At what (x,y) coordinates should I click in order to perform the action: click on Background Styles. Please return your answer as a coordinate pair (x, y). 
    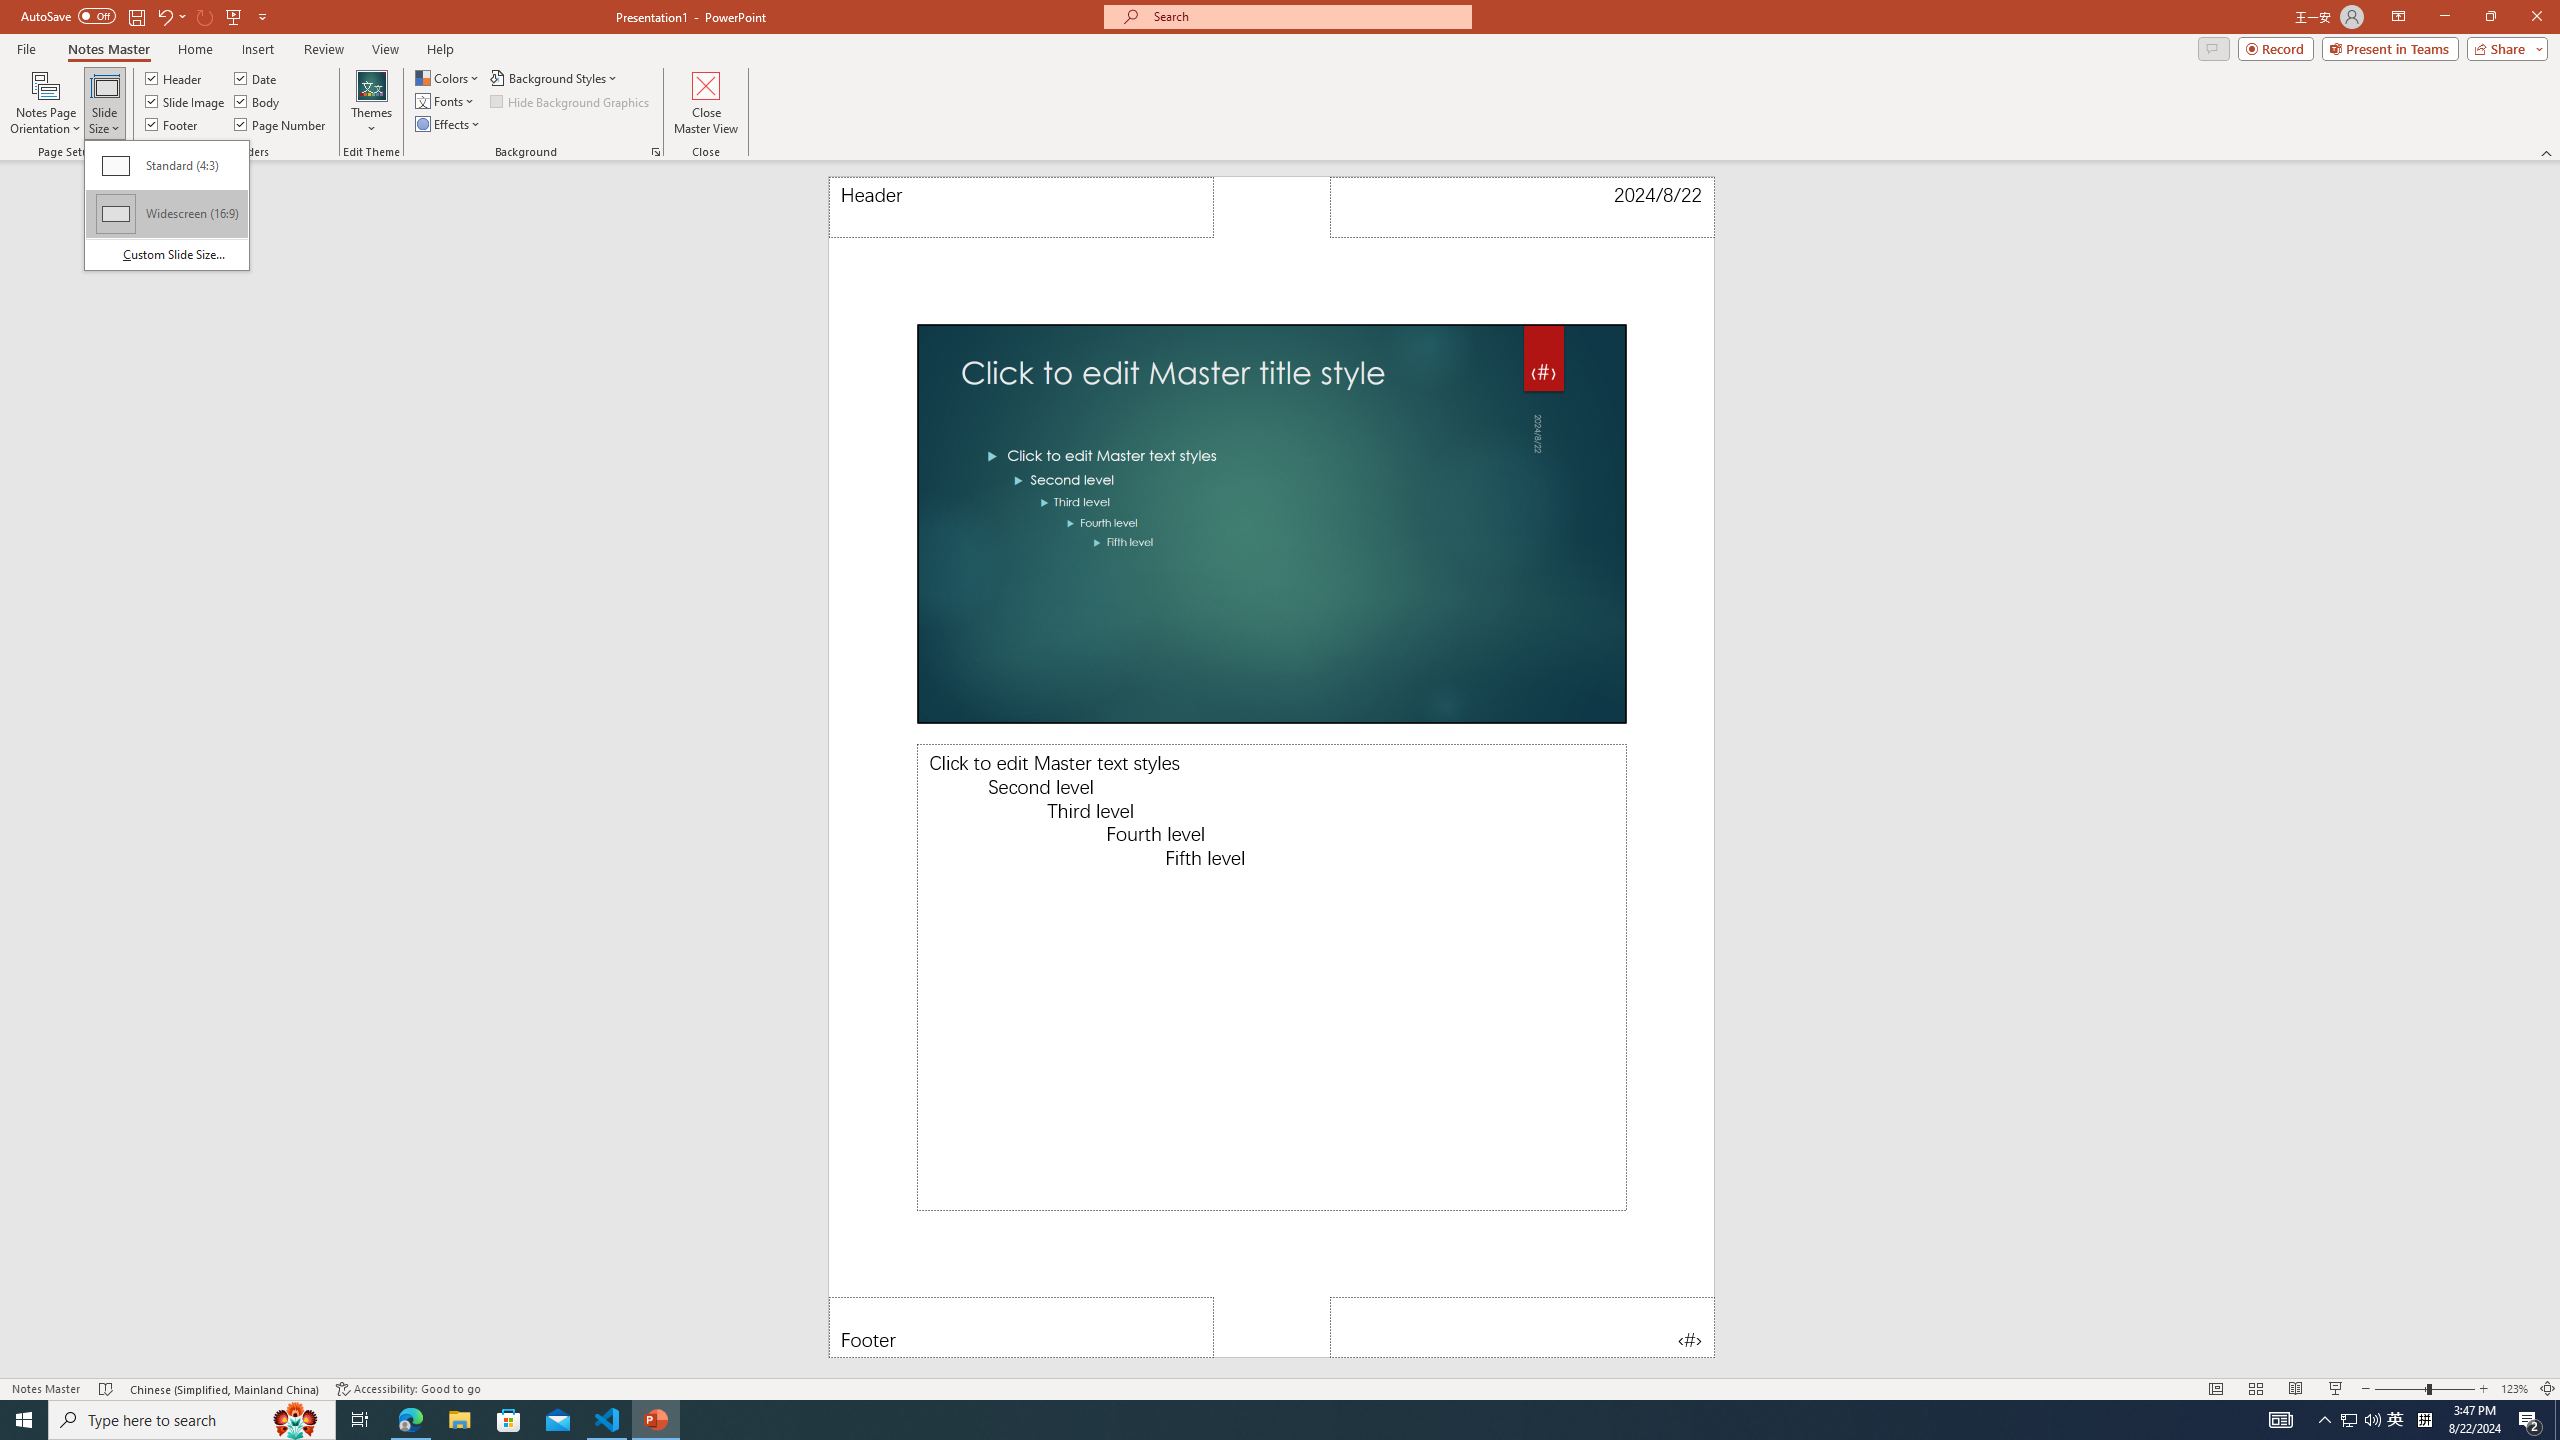
    Looking at the image, I should click on (555, 78).